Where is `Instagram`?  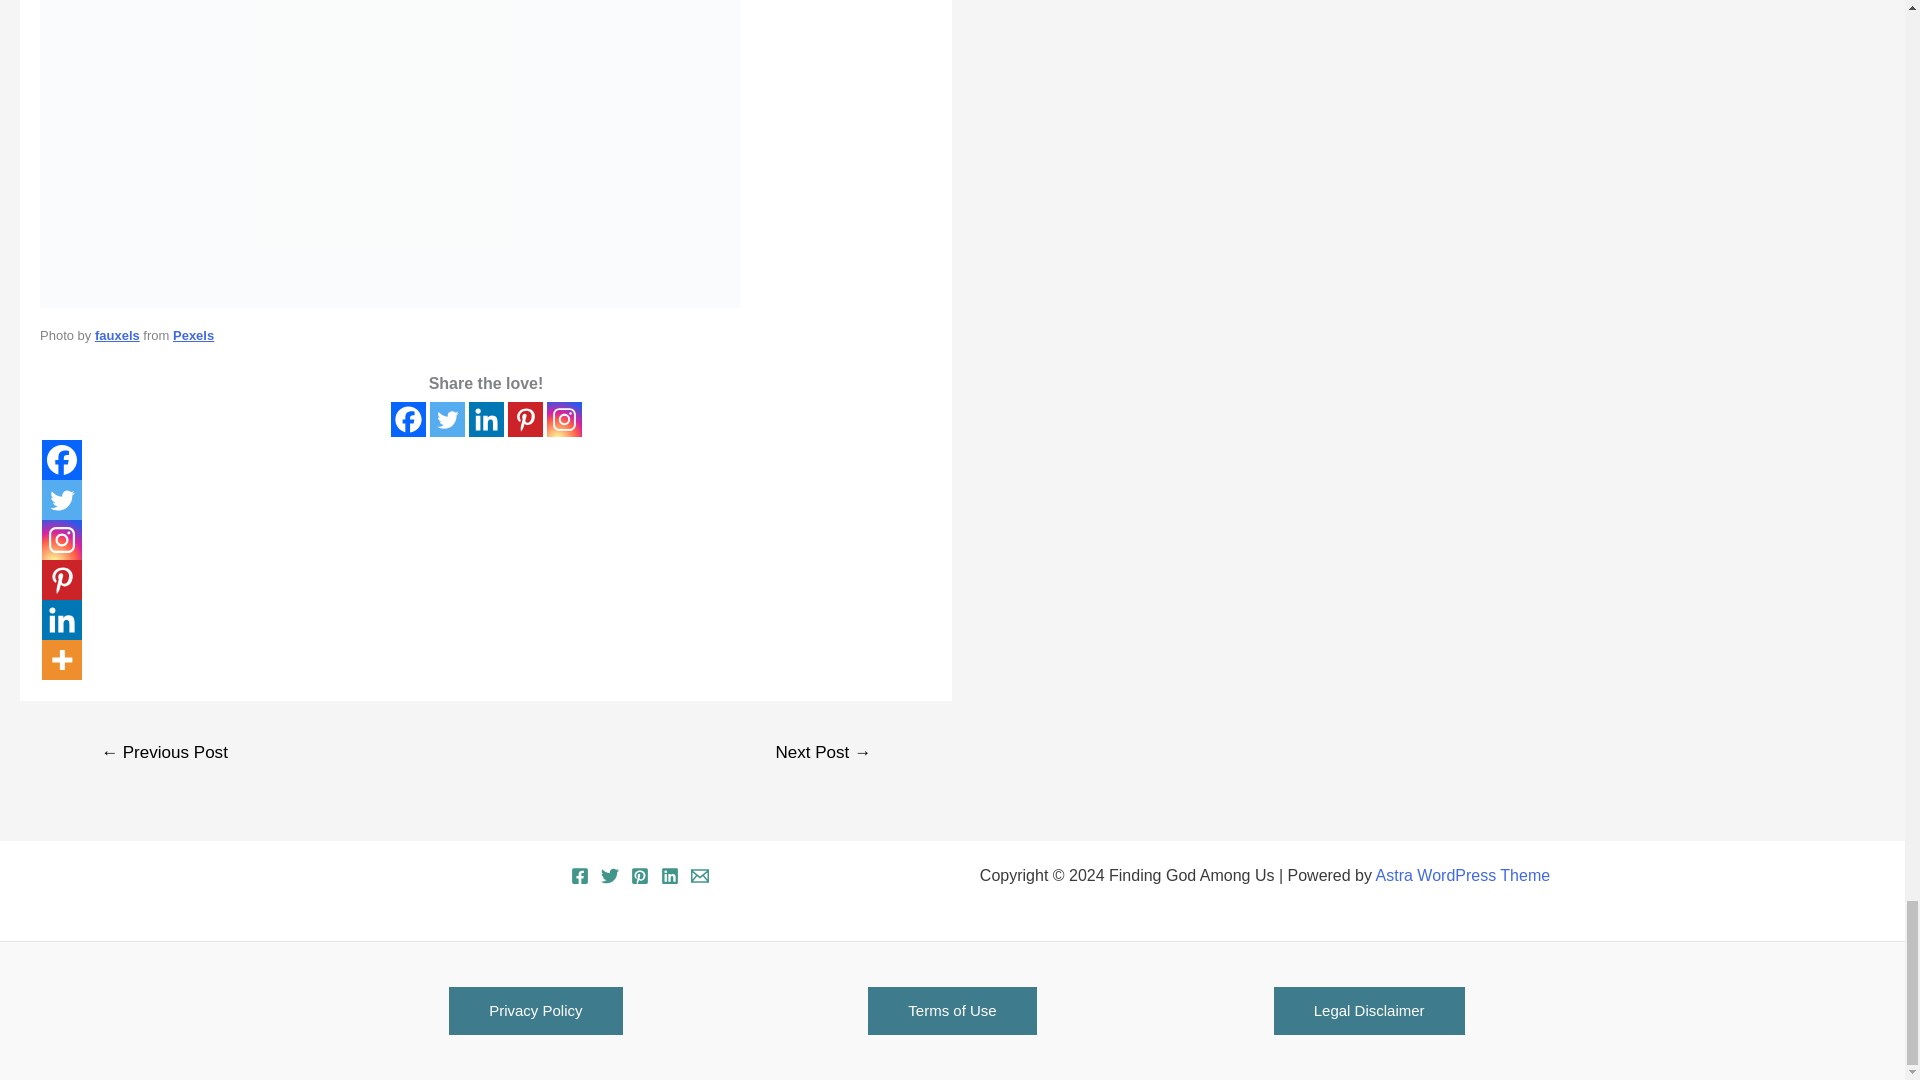 Instagram is located at coordinates (563, 419).